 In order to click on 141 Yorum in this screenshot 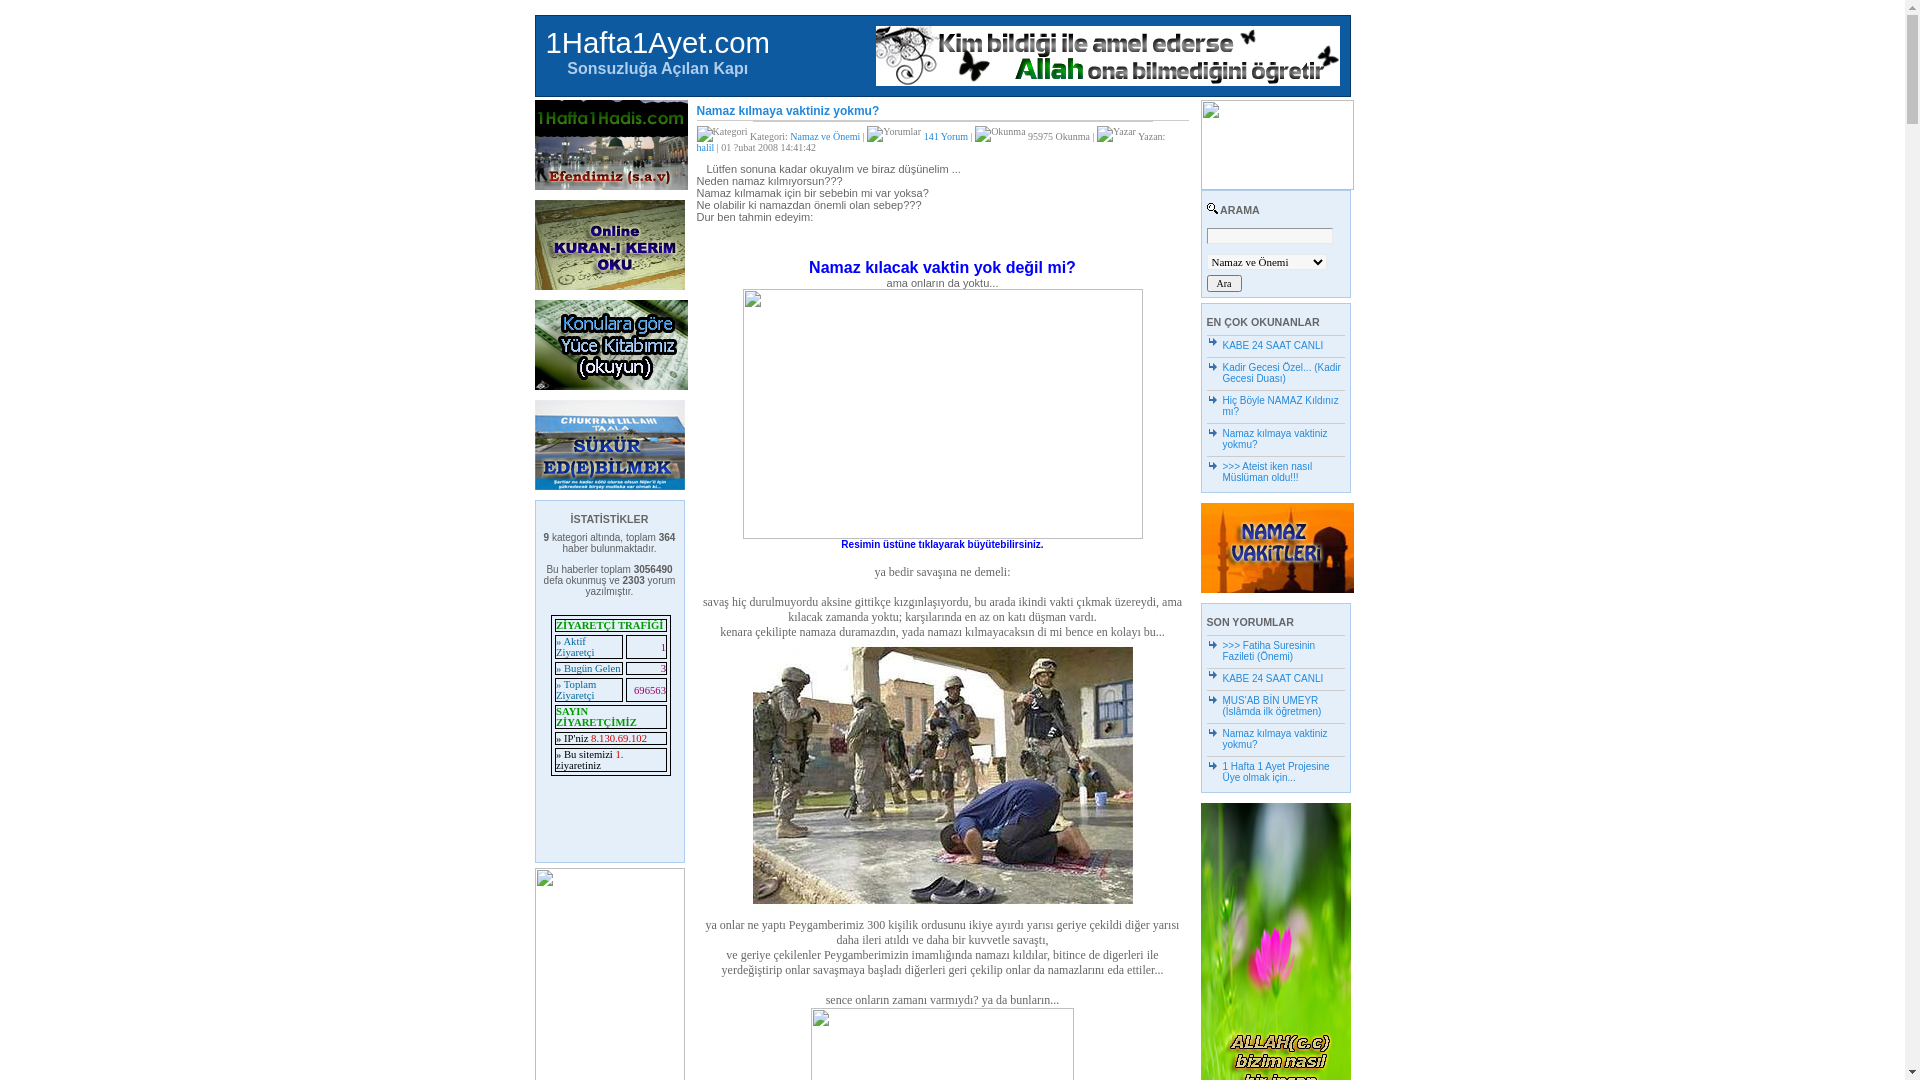, I will do `click(946, 136)`.